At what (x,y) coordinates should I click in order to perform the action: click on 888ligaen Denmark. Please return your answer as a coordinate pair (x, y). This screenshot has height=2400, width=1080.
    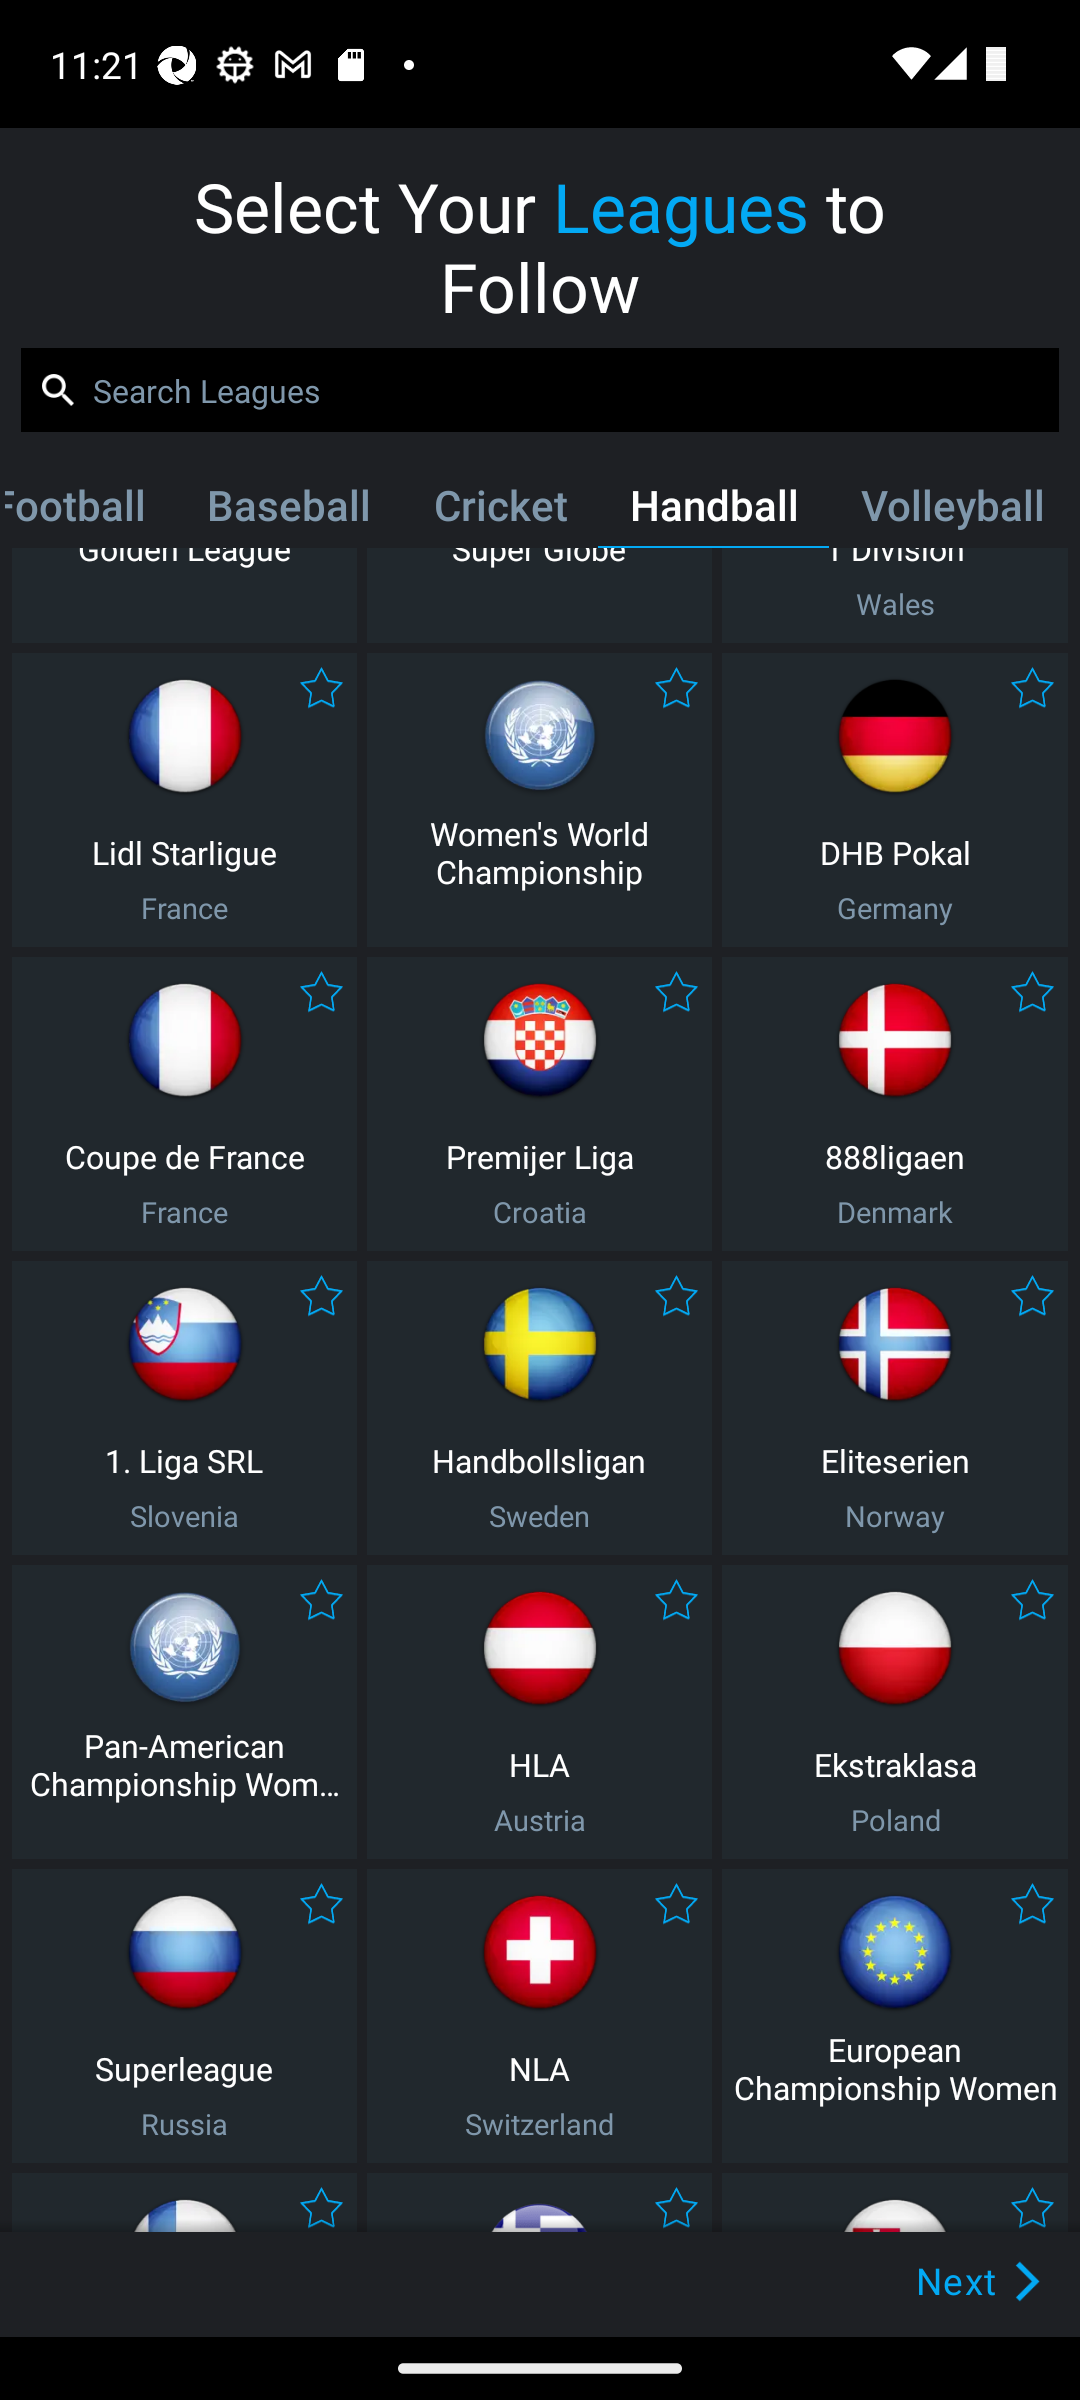
    Looking at the image, I should click on (895, 1104).